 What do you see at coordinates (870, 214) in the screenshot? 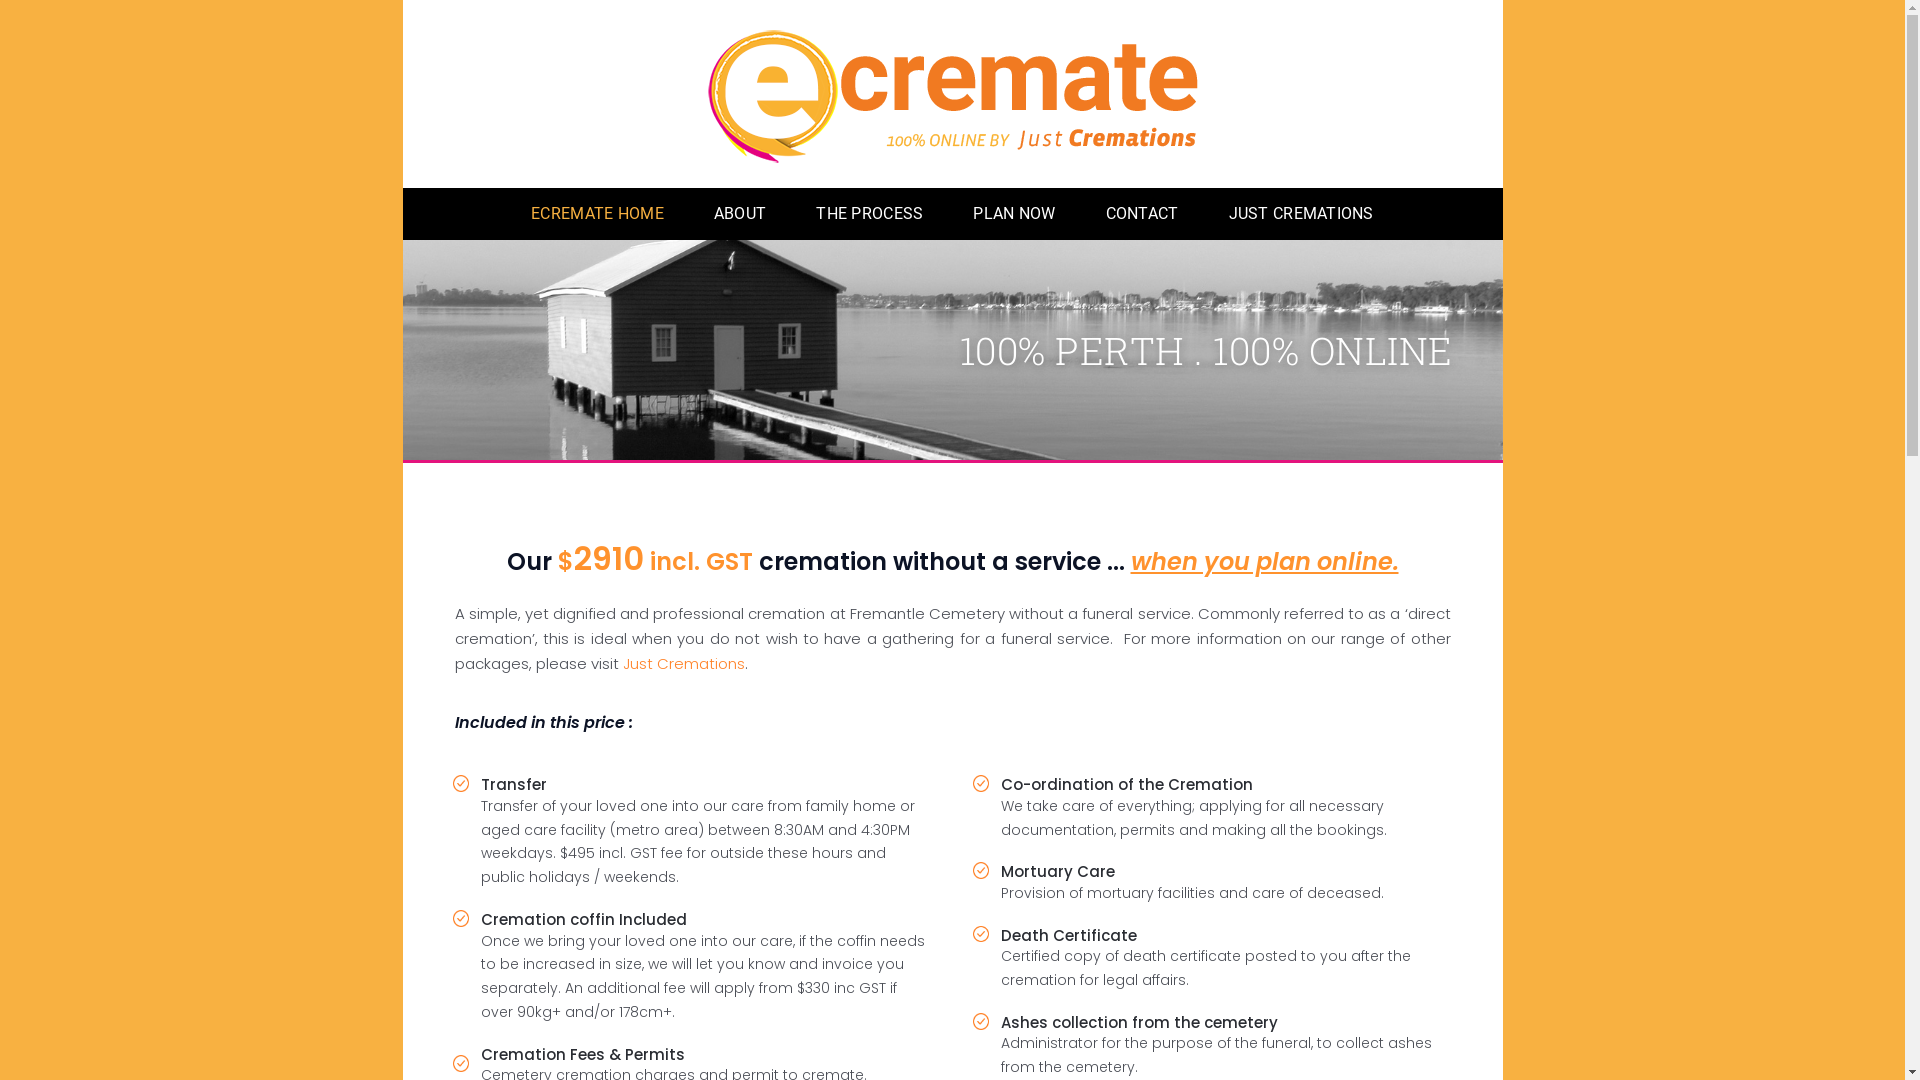
I see `THE PROCESS` at bounding box center [870, 214].